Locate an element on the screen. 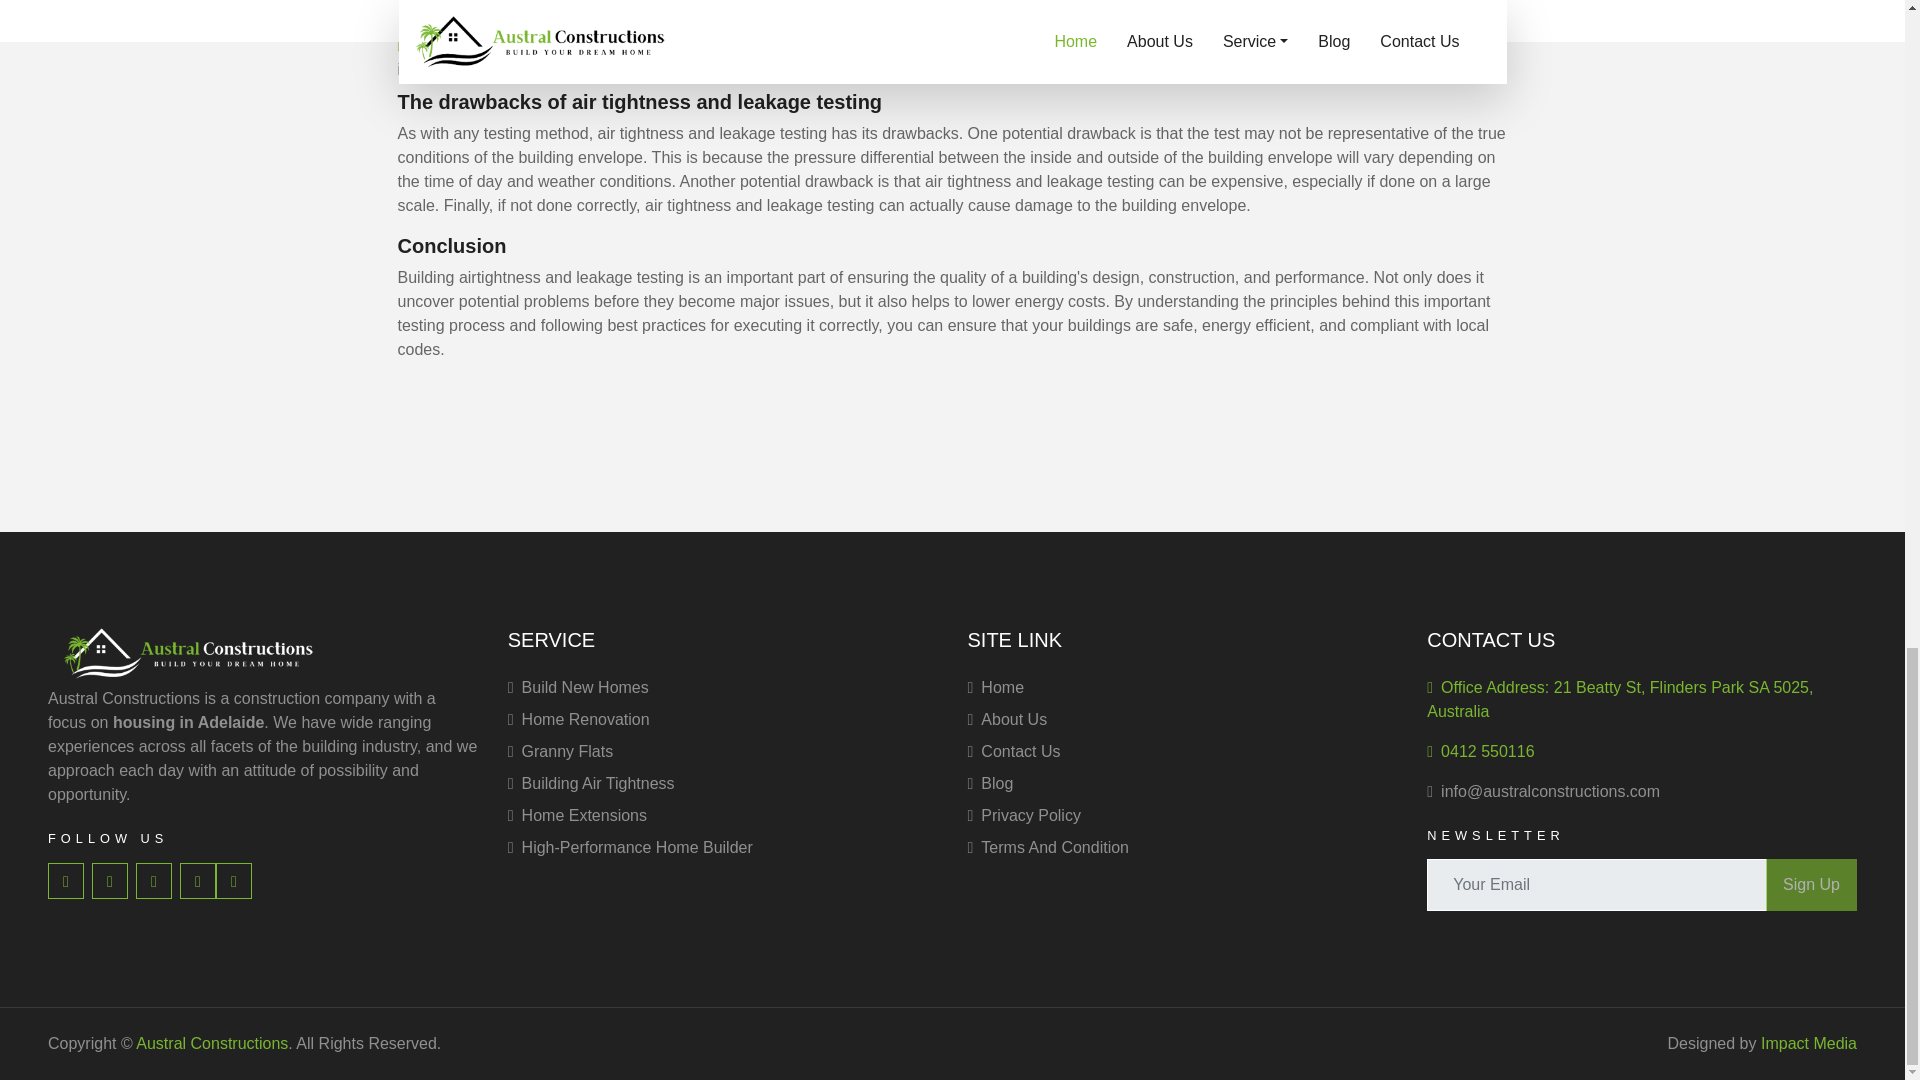  Contact Us is located at coordinates (1182, 751).